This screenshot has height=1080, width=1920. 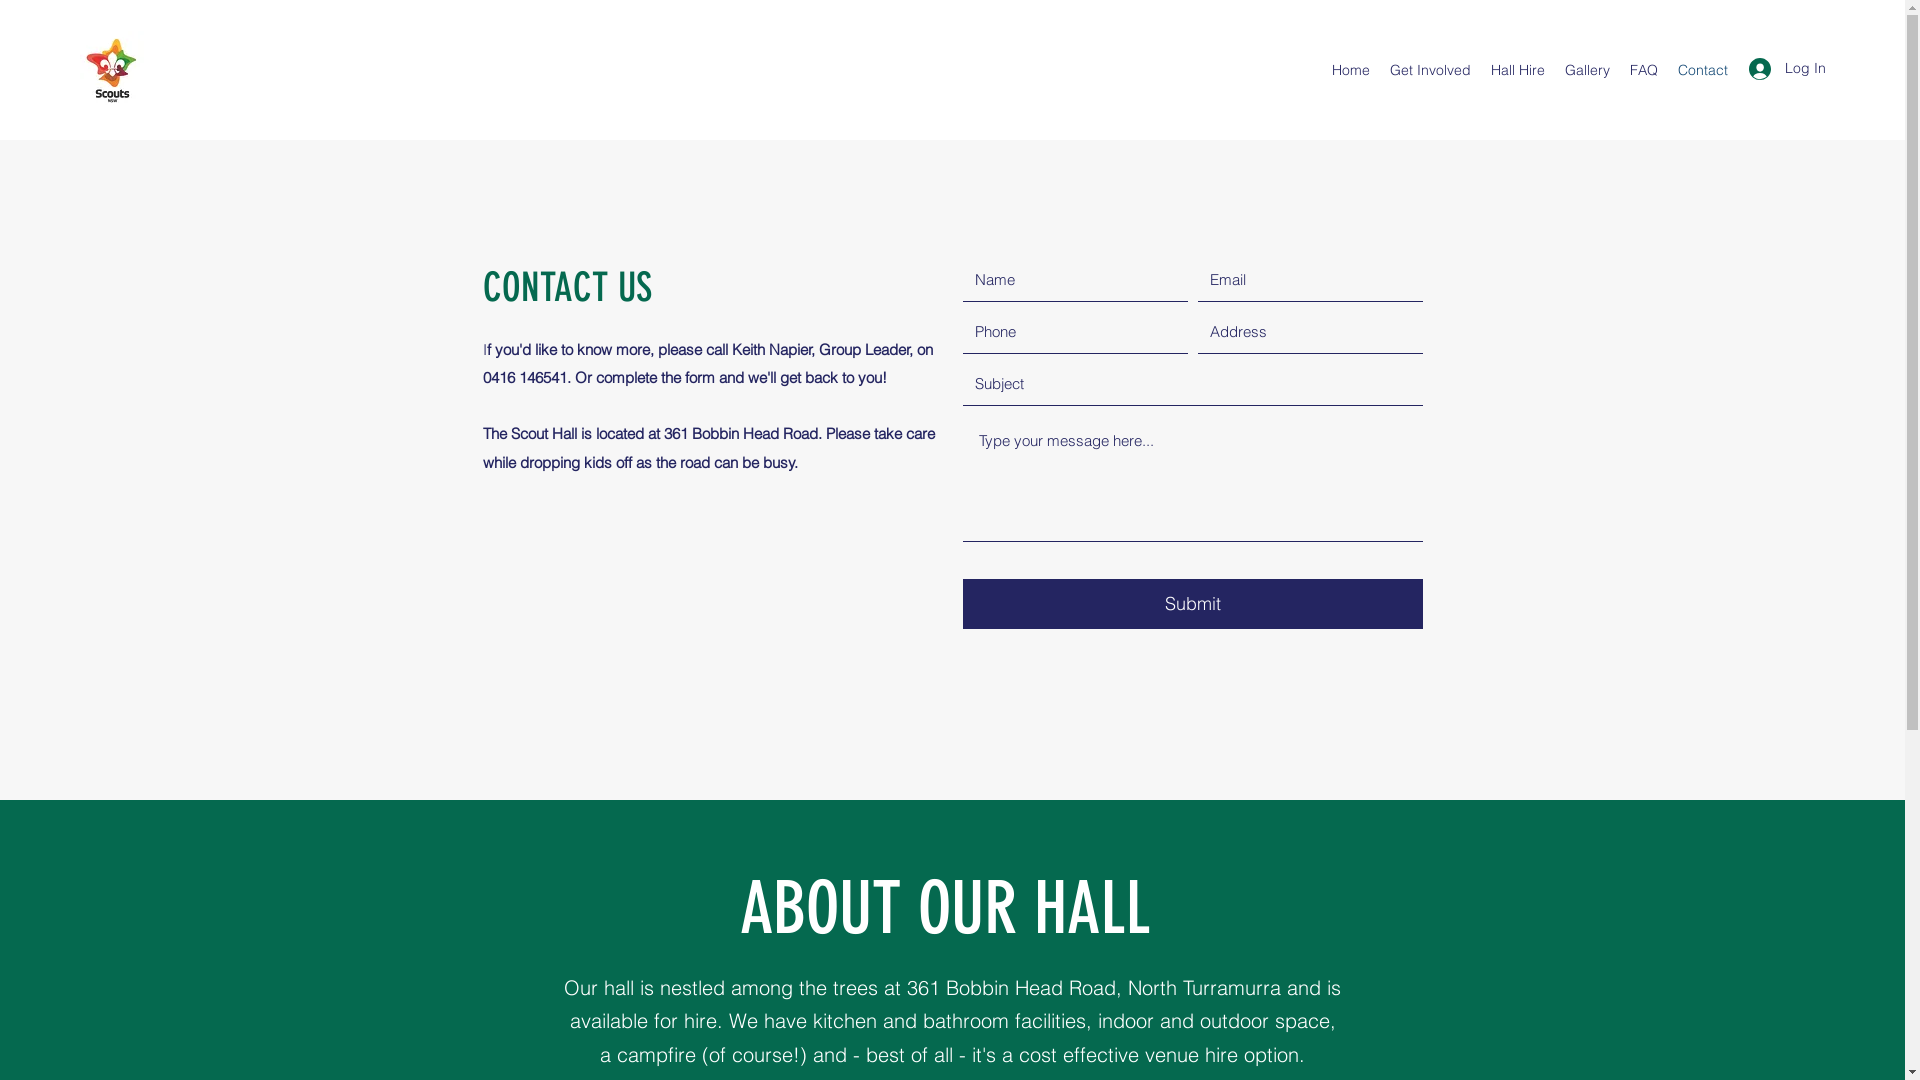 I want to click on Home, so click(x=1351, y=70).